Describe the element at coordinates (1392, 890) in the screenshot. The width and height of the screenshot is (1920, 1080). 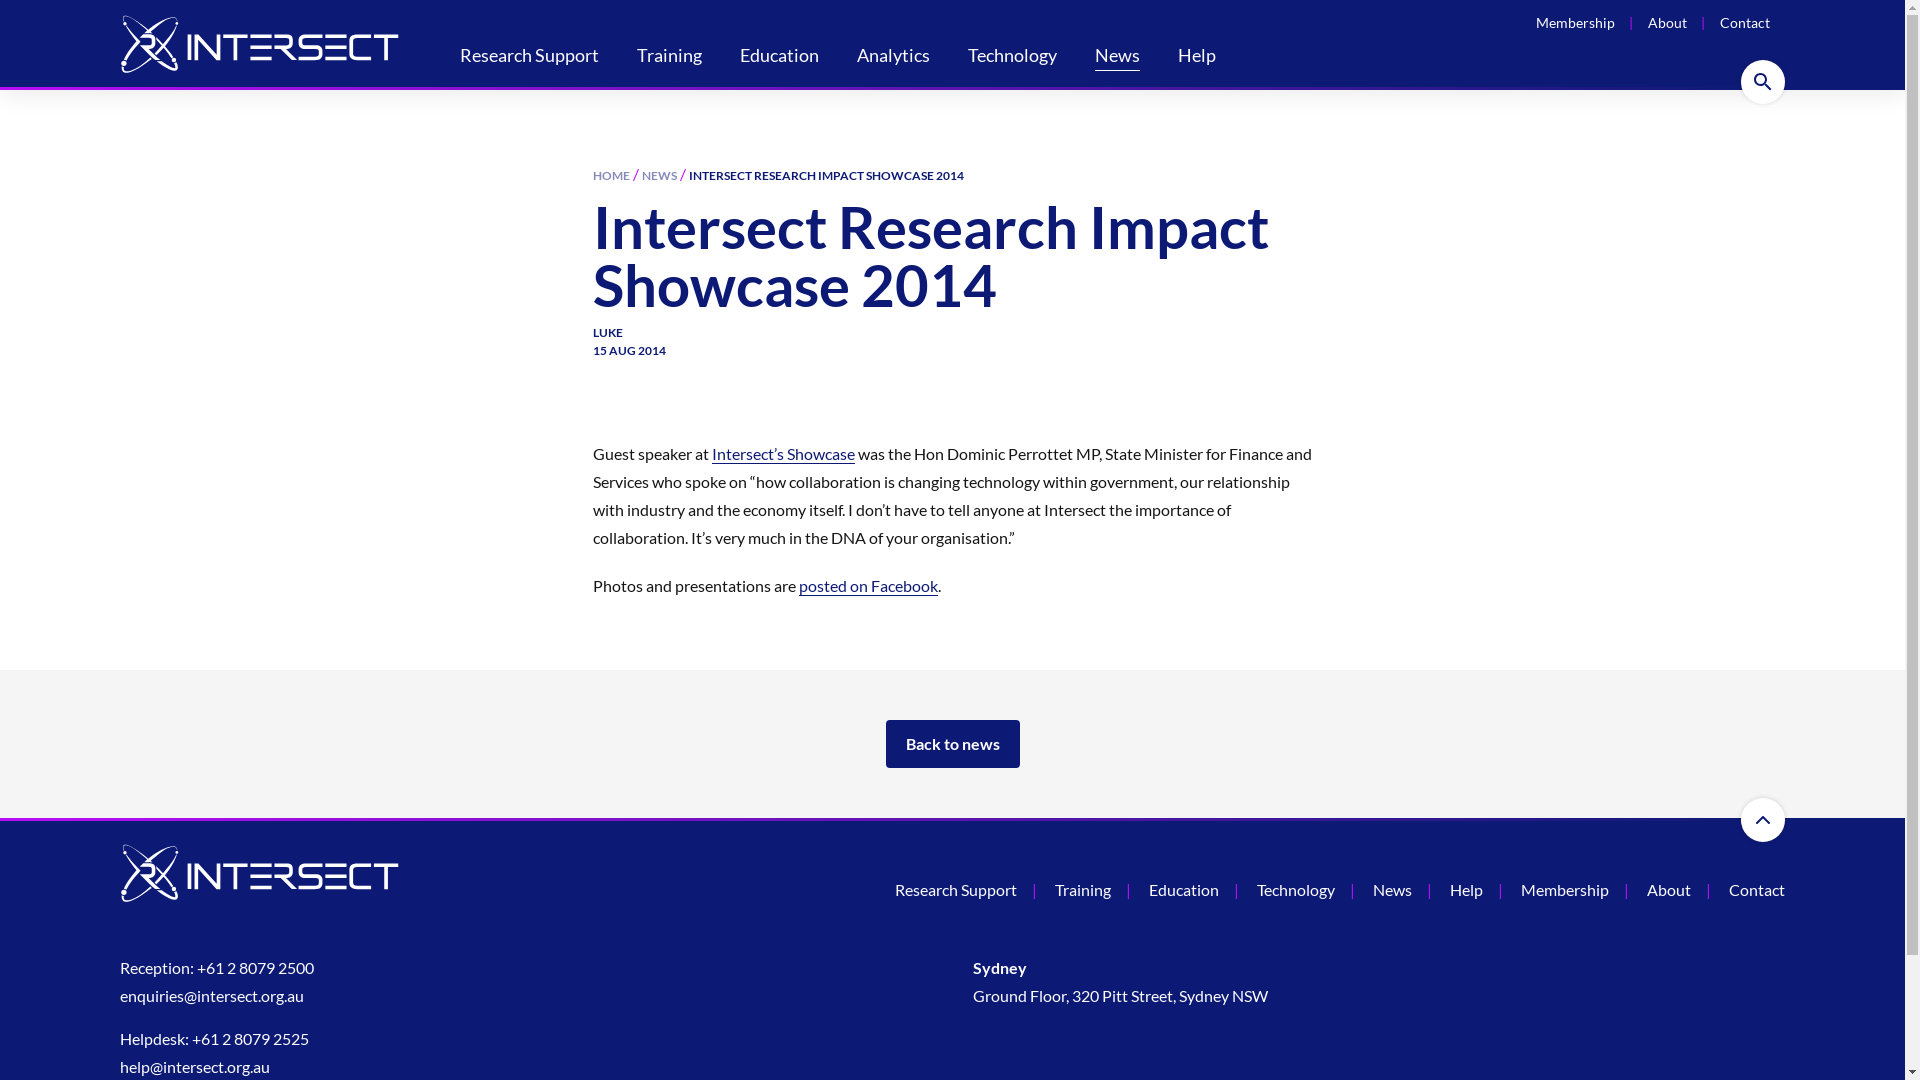
I see `News` at that location.